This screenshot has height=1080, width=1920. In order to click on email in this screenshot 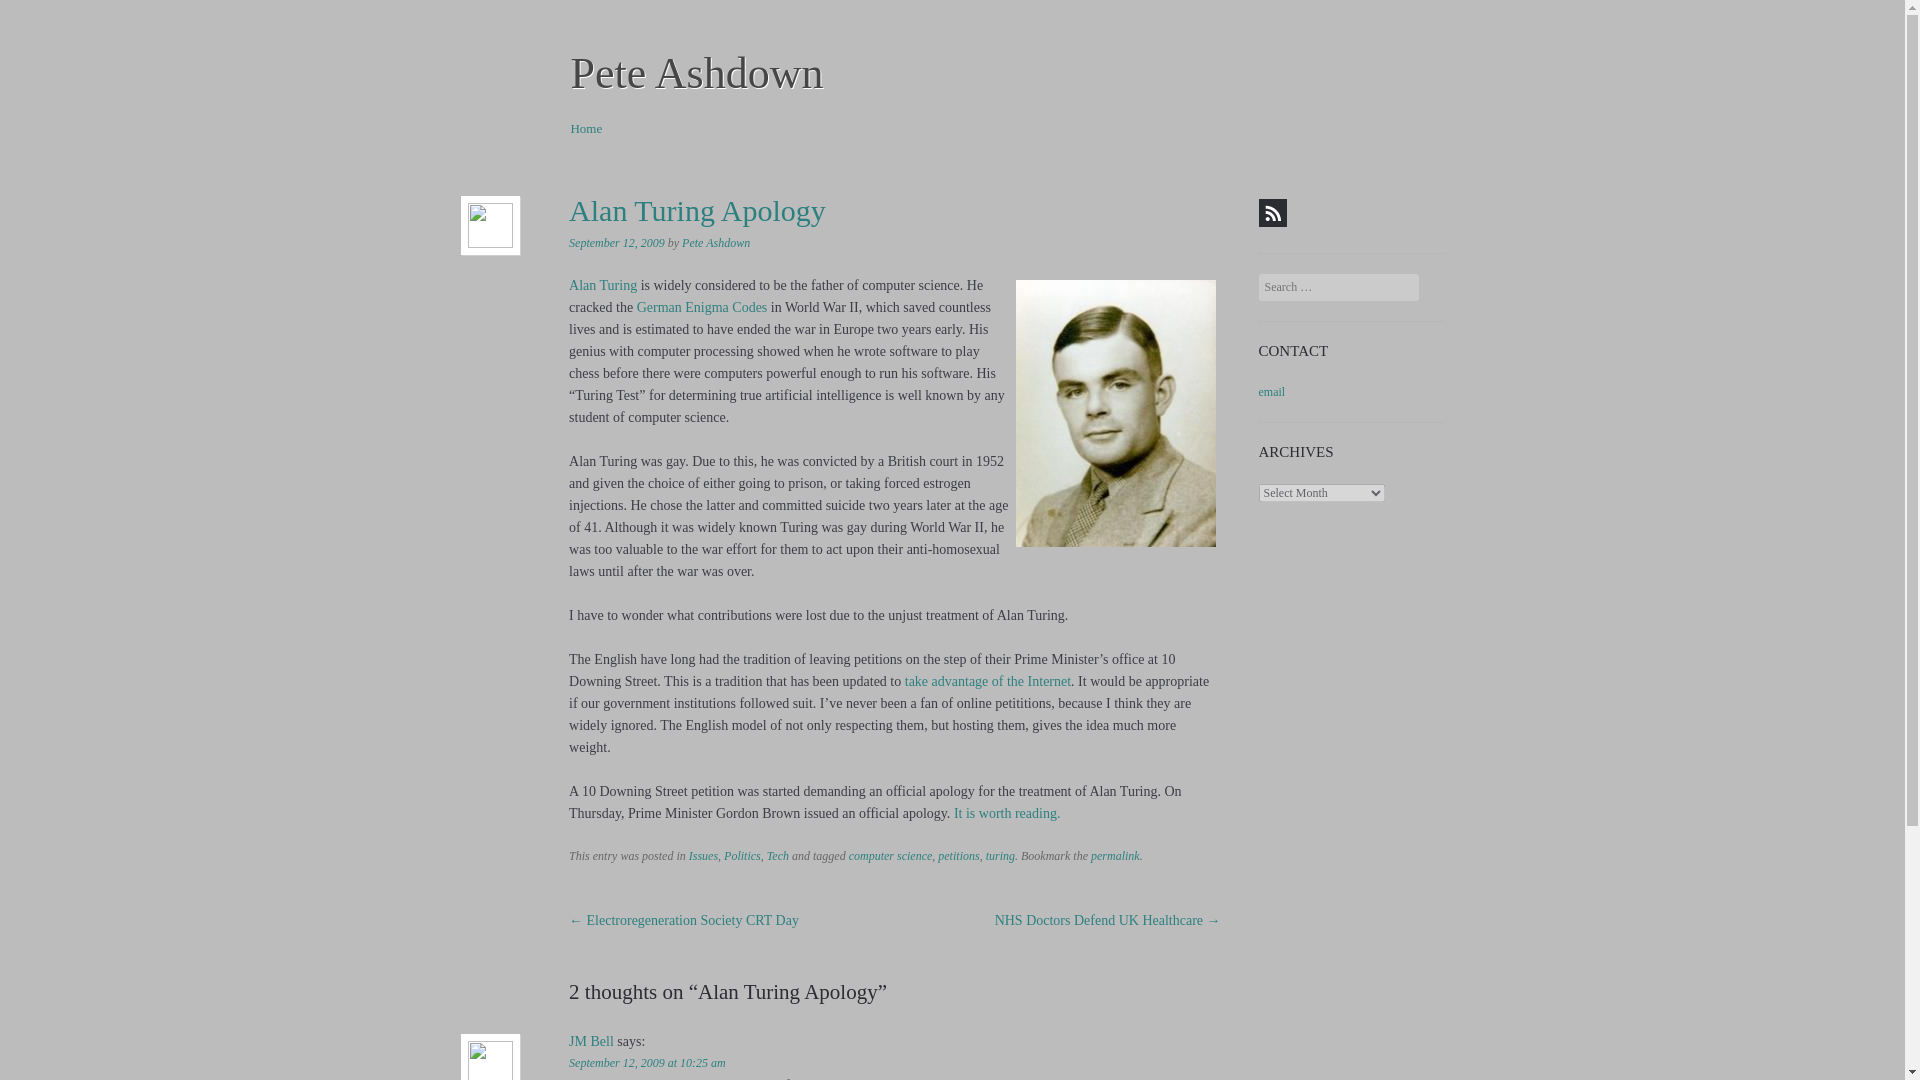, I will do `click(1272, 391)`.